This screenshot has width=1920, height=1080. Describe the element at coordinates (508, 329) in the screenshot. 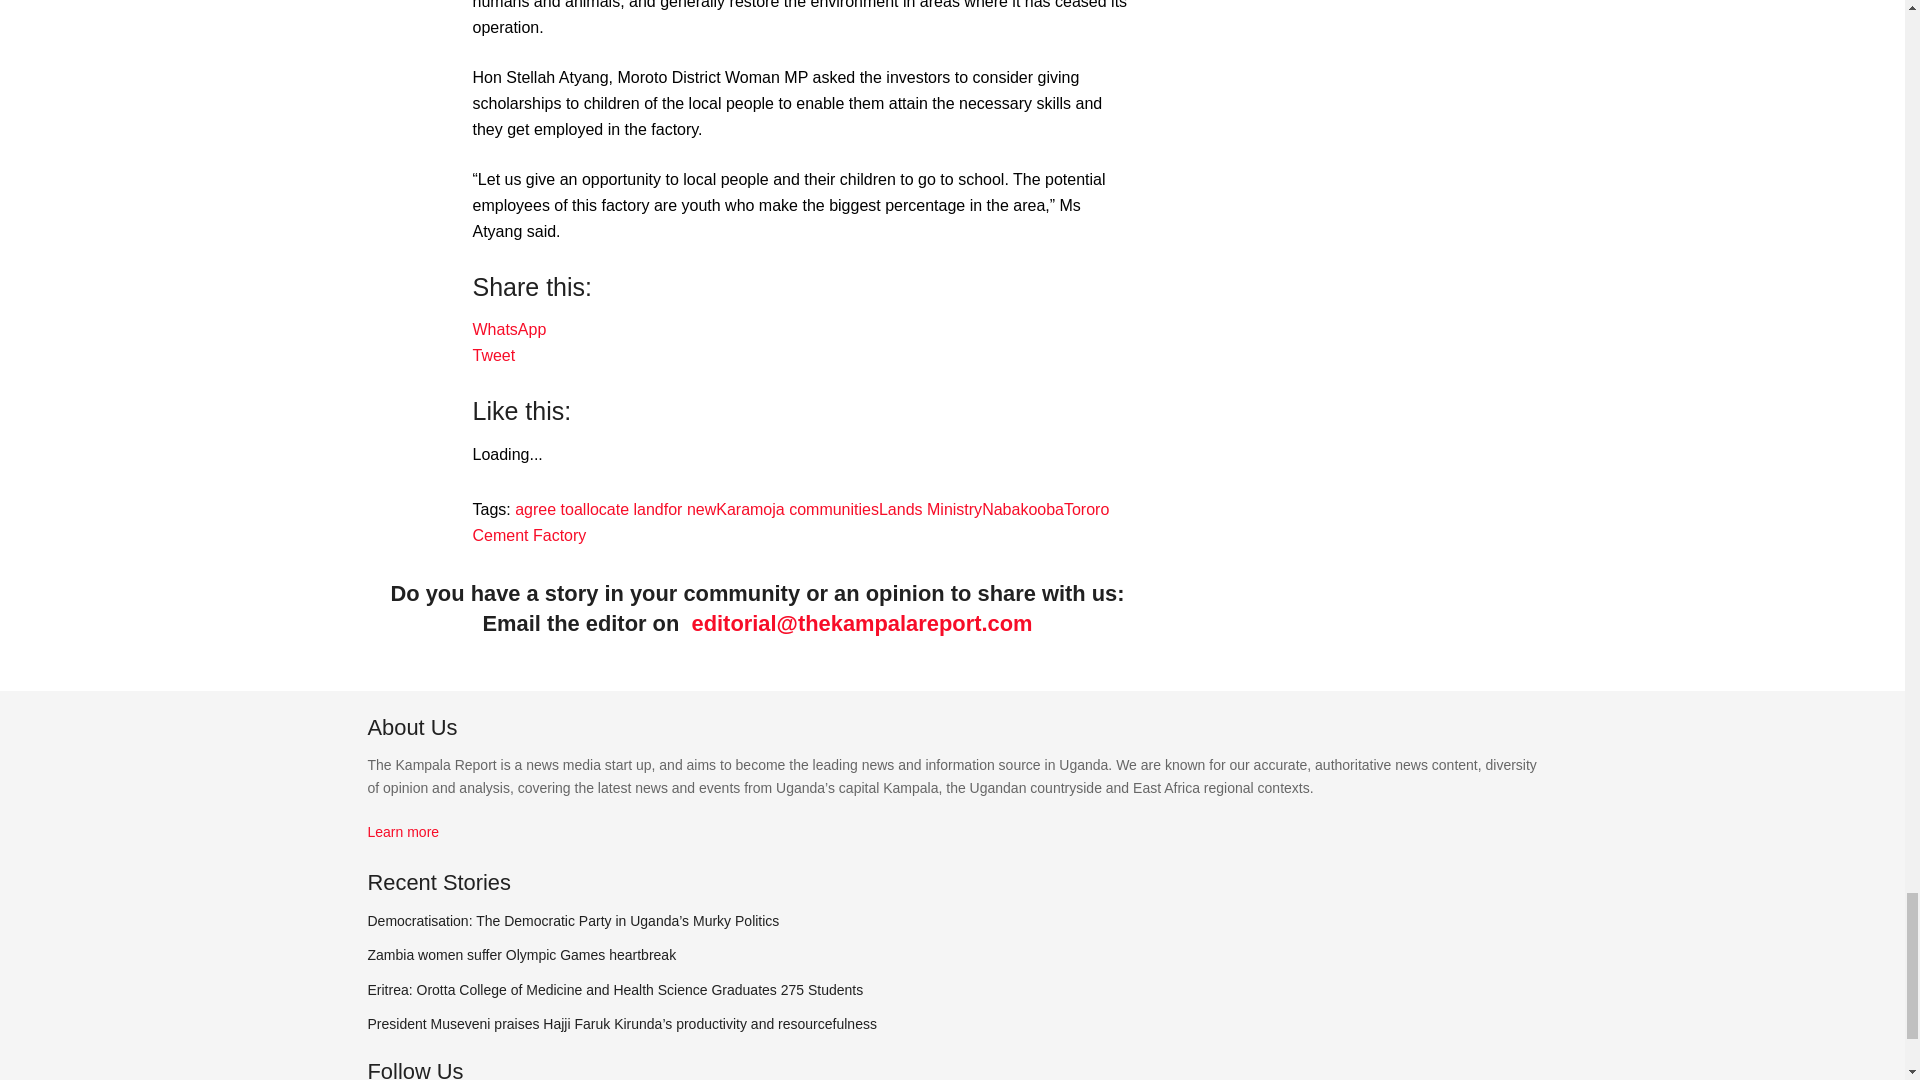

I see `Click to share on WhatsApp` at that location.